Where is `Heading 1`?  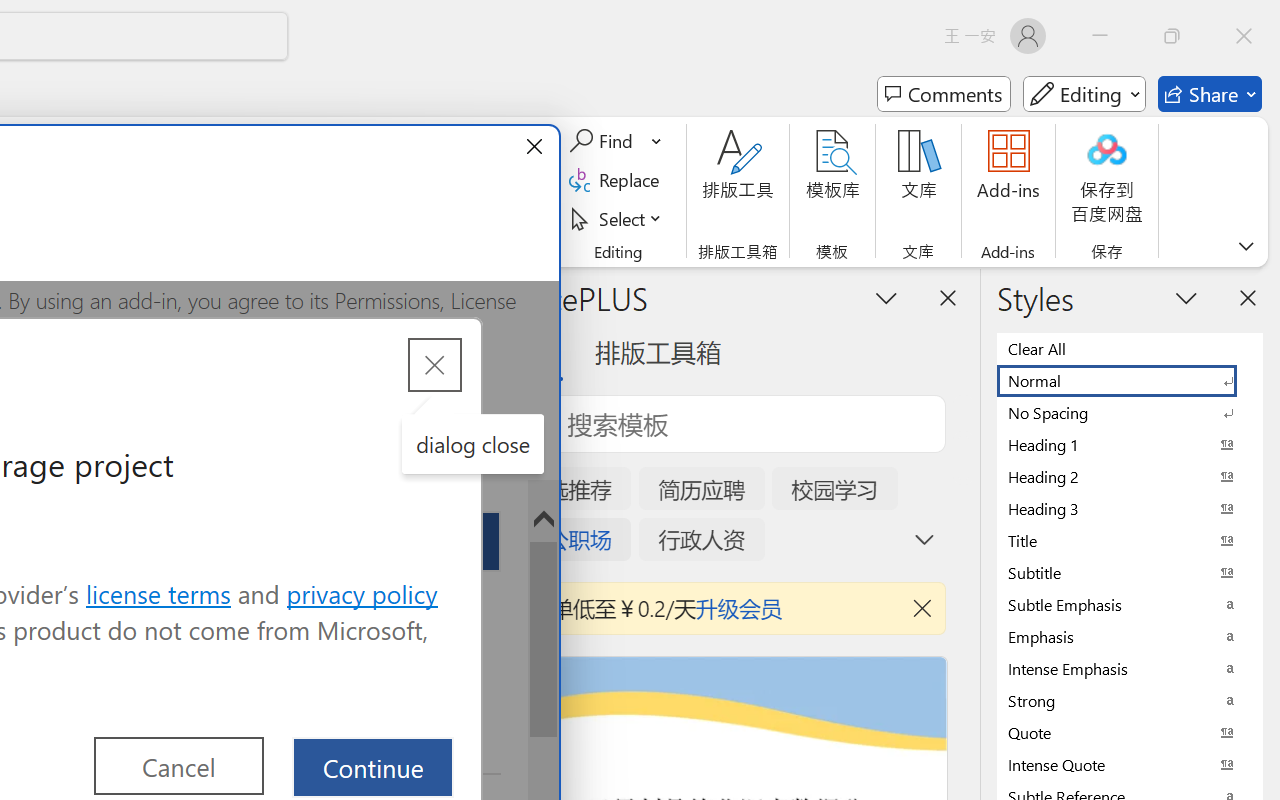 Heading 1 is located at coordinates (1130, 444).